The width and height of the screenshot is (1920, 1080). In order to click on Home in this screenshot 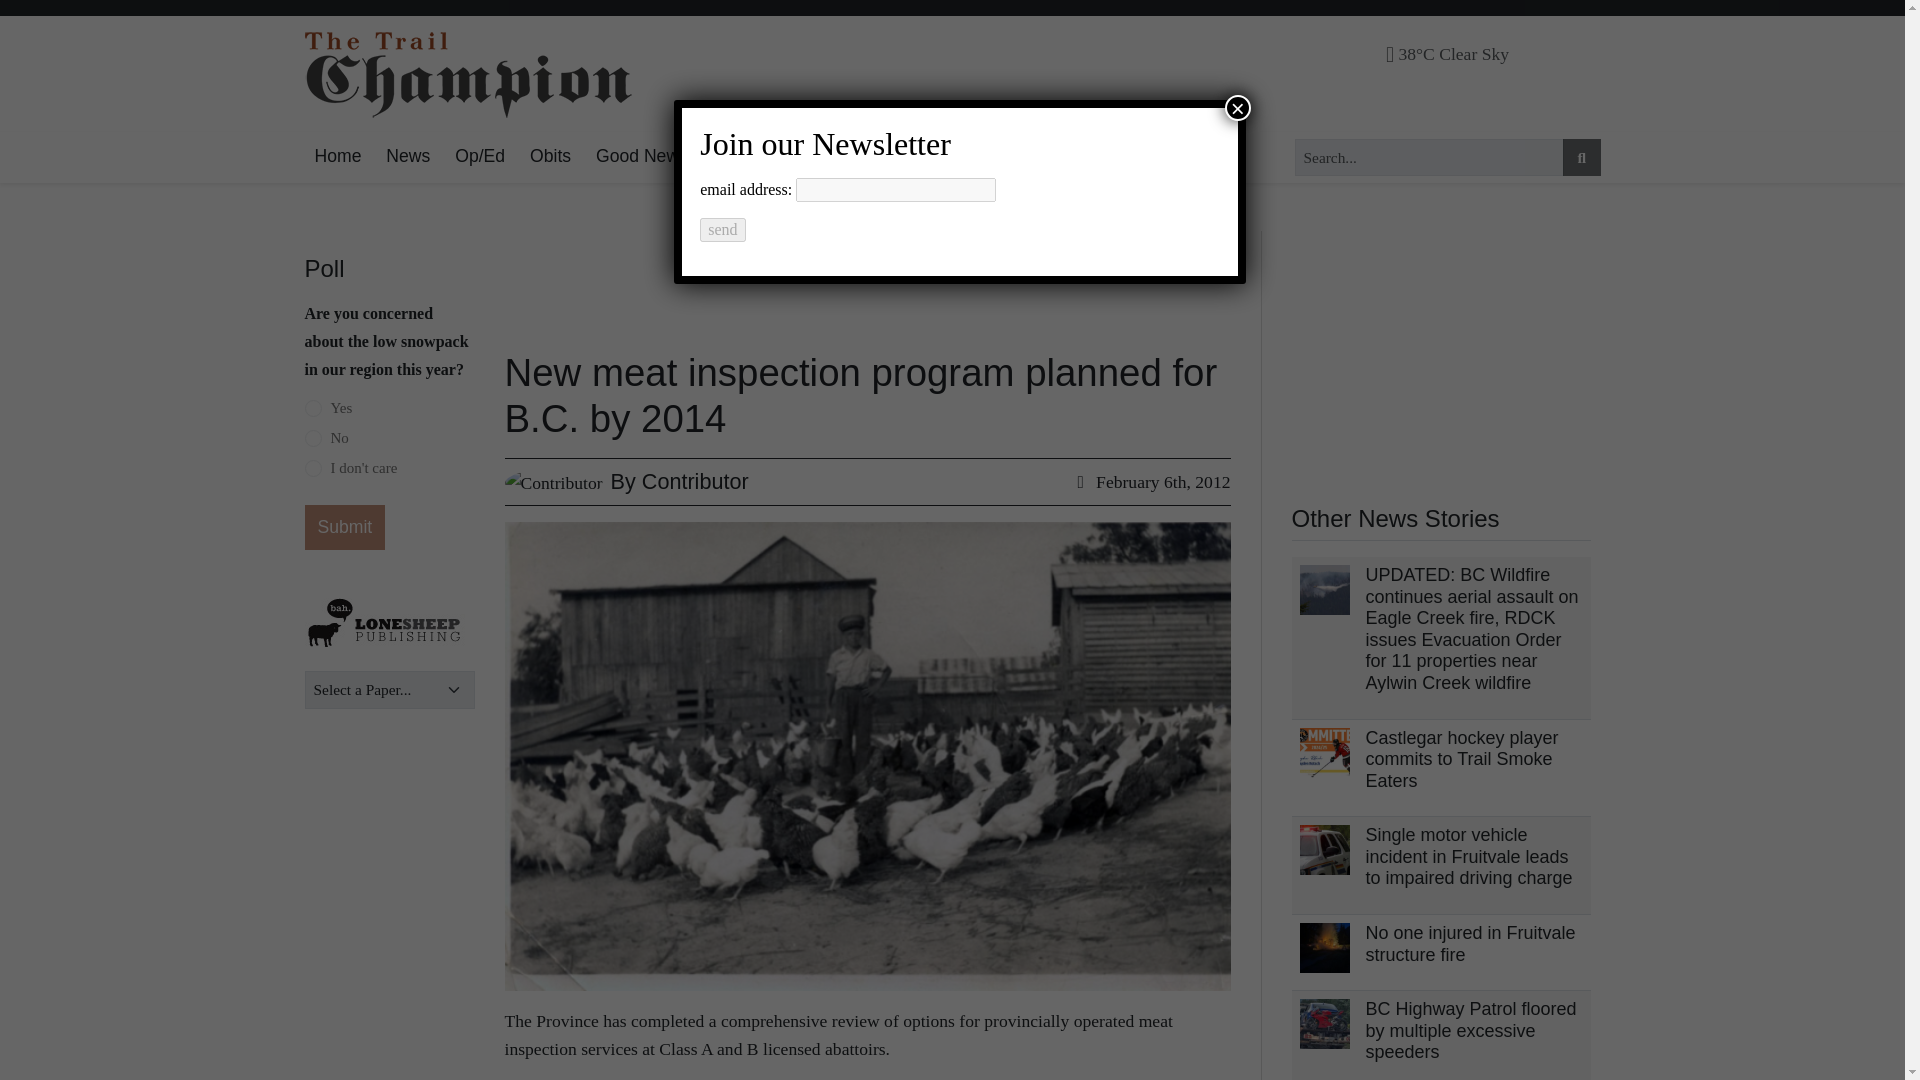, I will do `click(336, 156)`.